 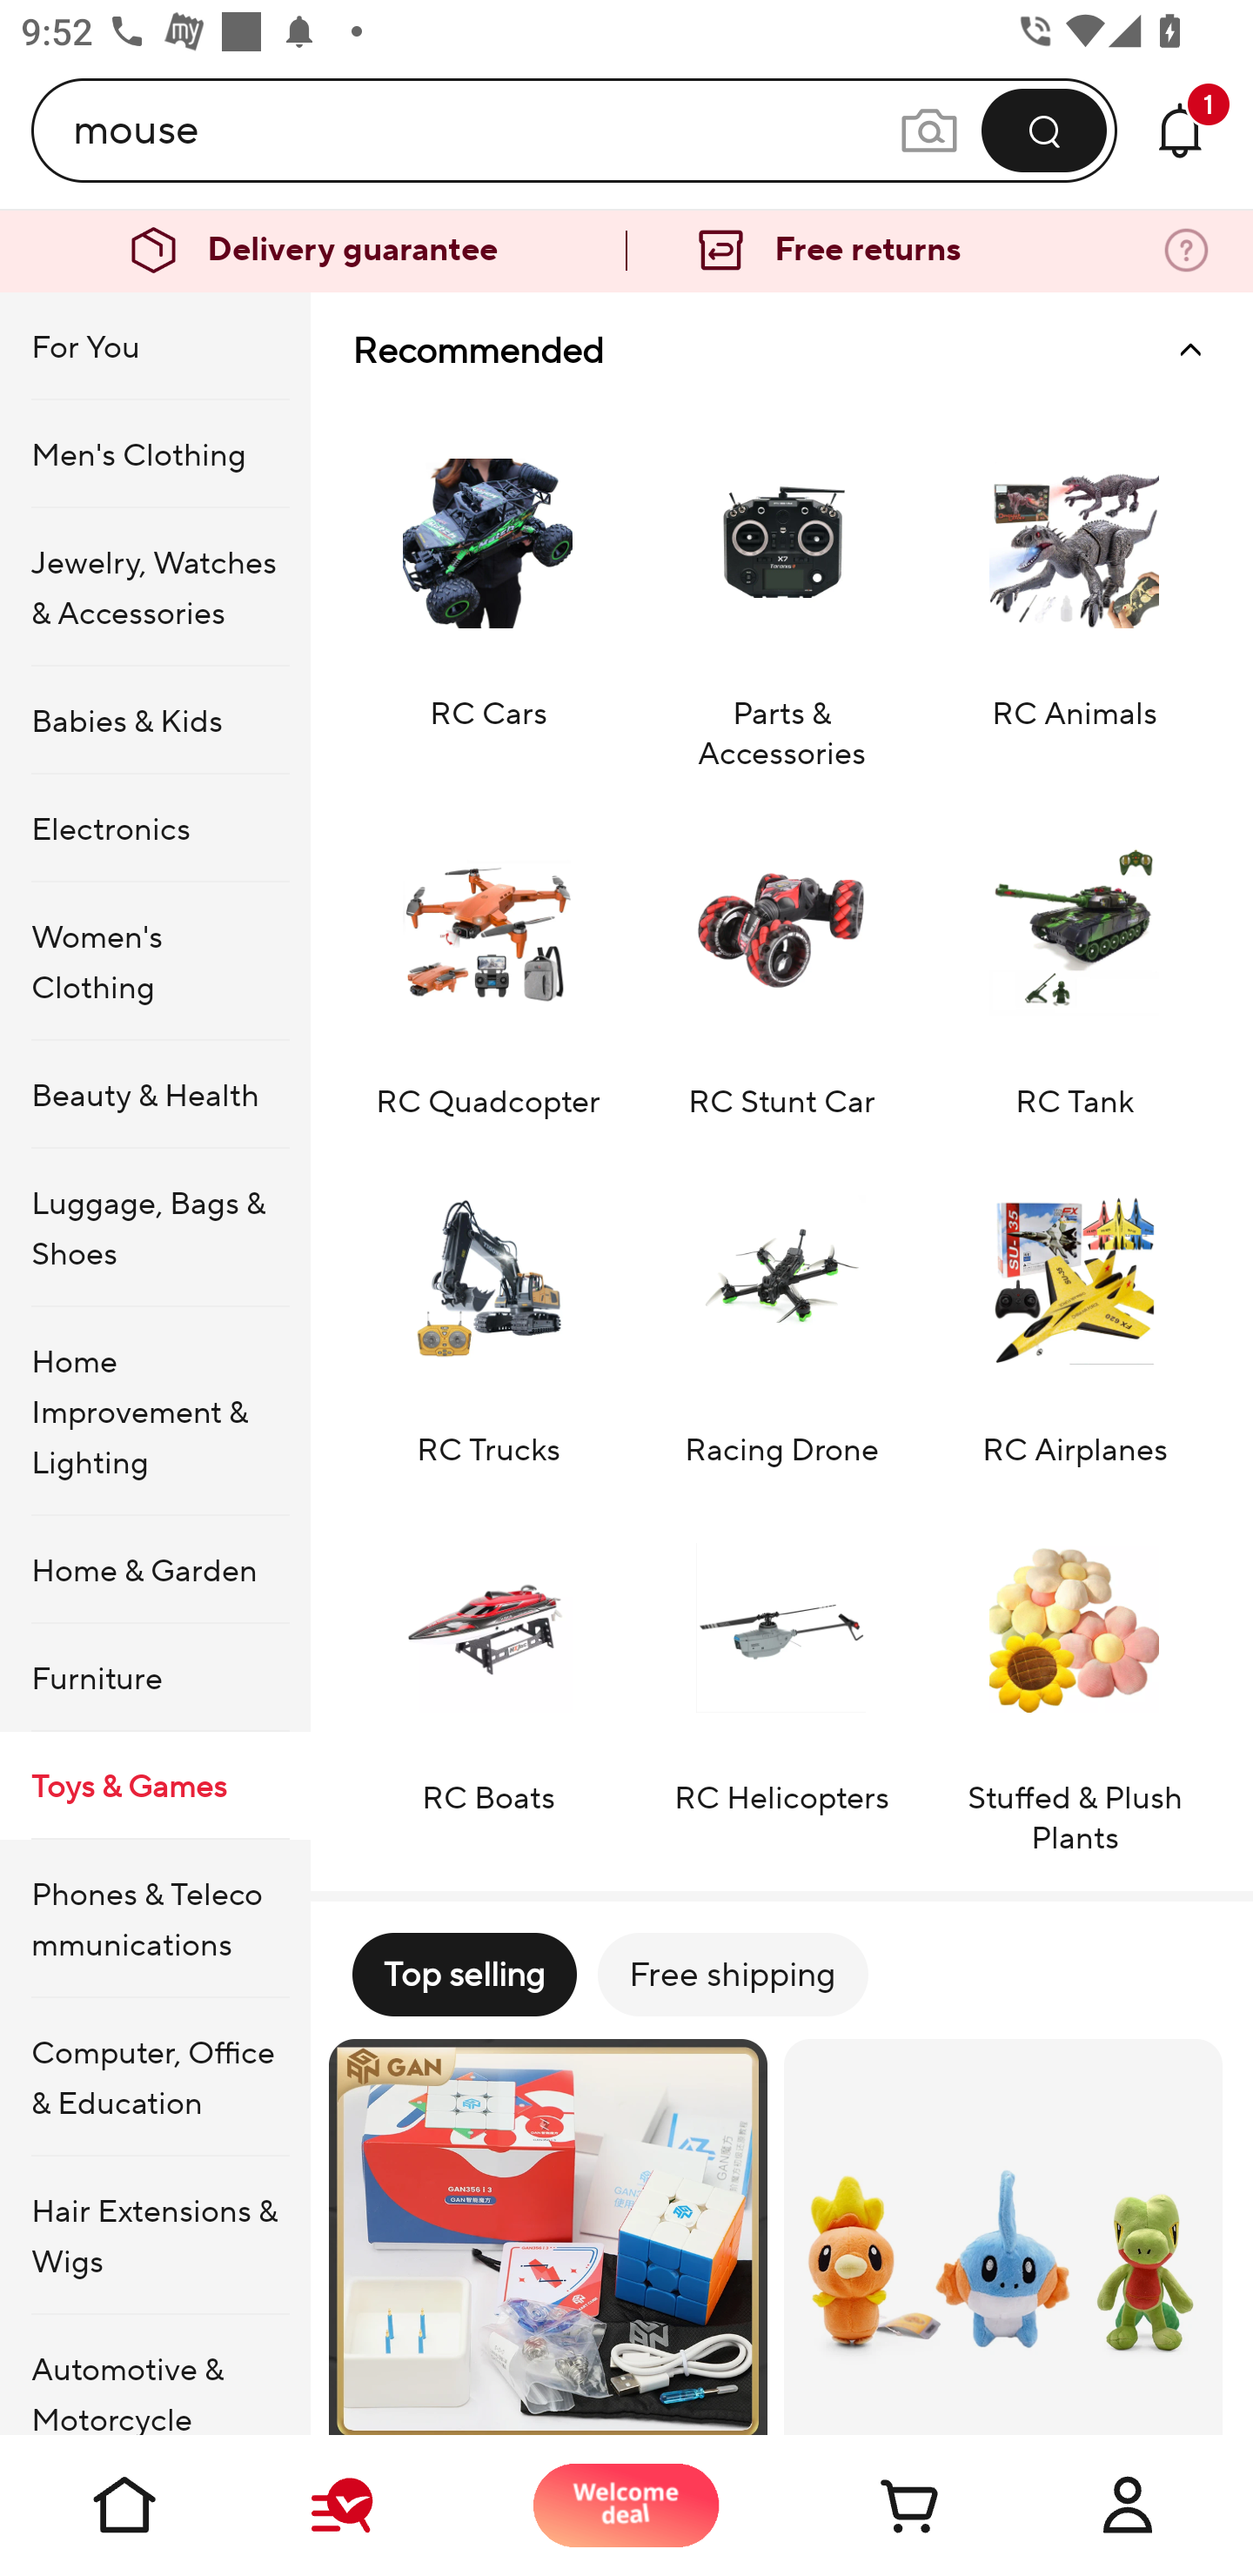 I want to click on Jewelry, Watches & Accessories, so click(x=155, y=587).